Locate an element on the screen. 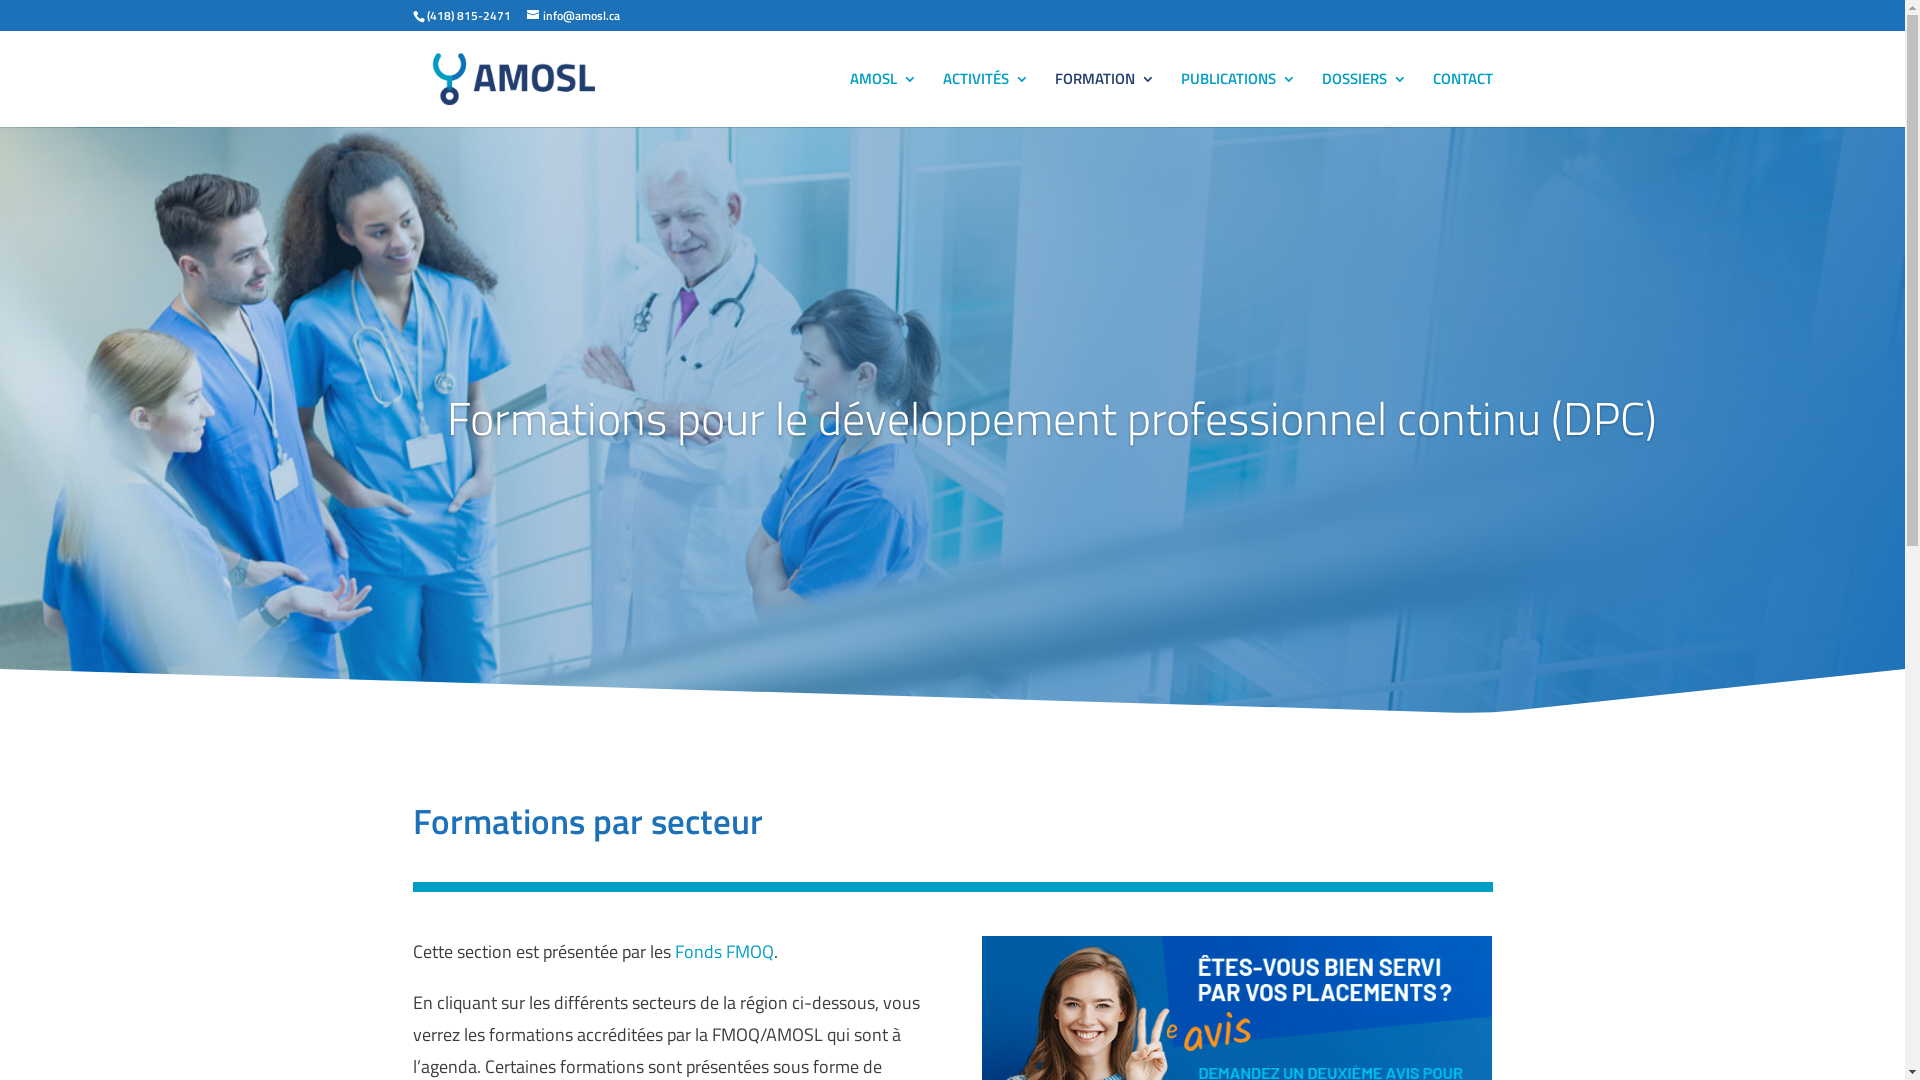  FORMATION is located at coordinates (1104, 100).